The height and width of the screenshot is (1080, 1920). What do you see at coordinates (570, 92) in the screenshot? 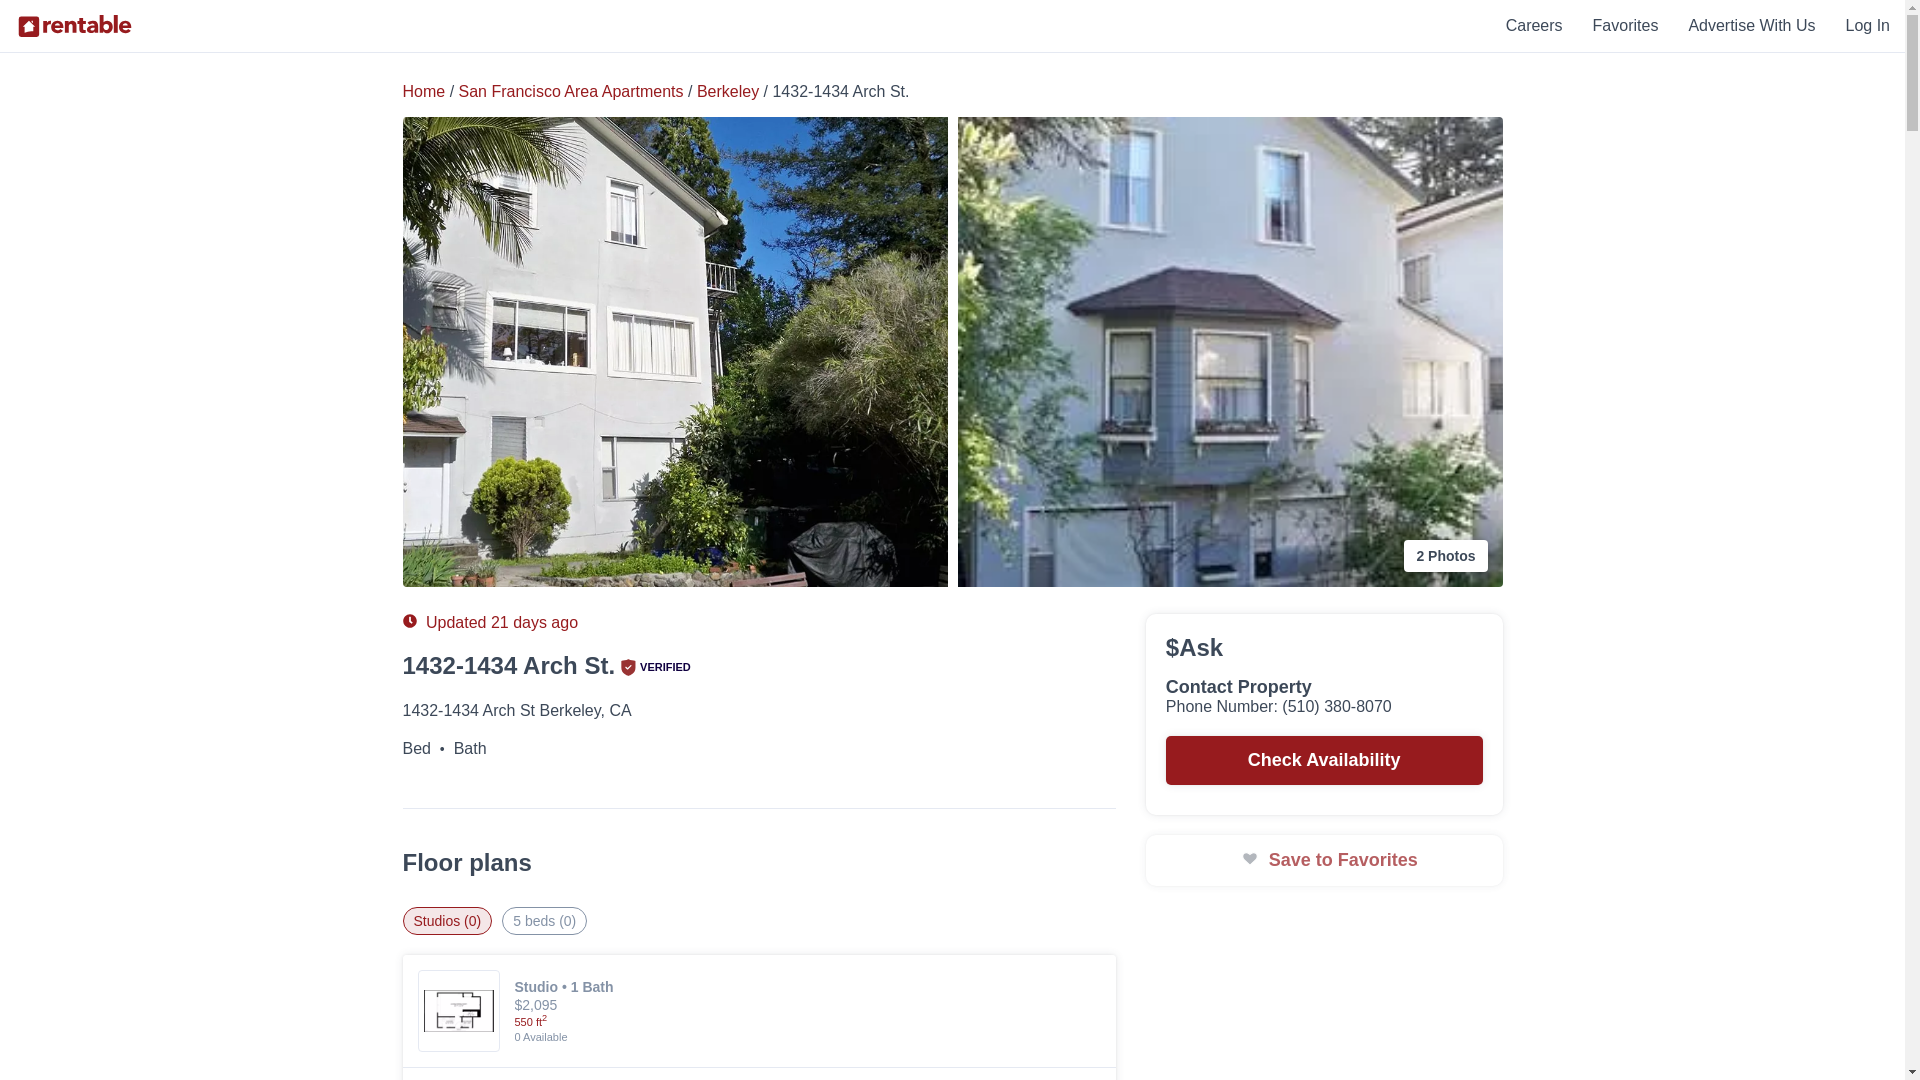
I see `San Francisco Area Apartments` at bounding box center [570, 92].